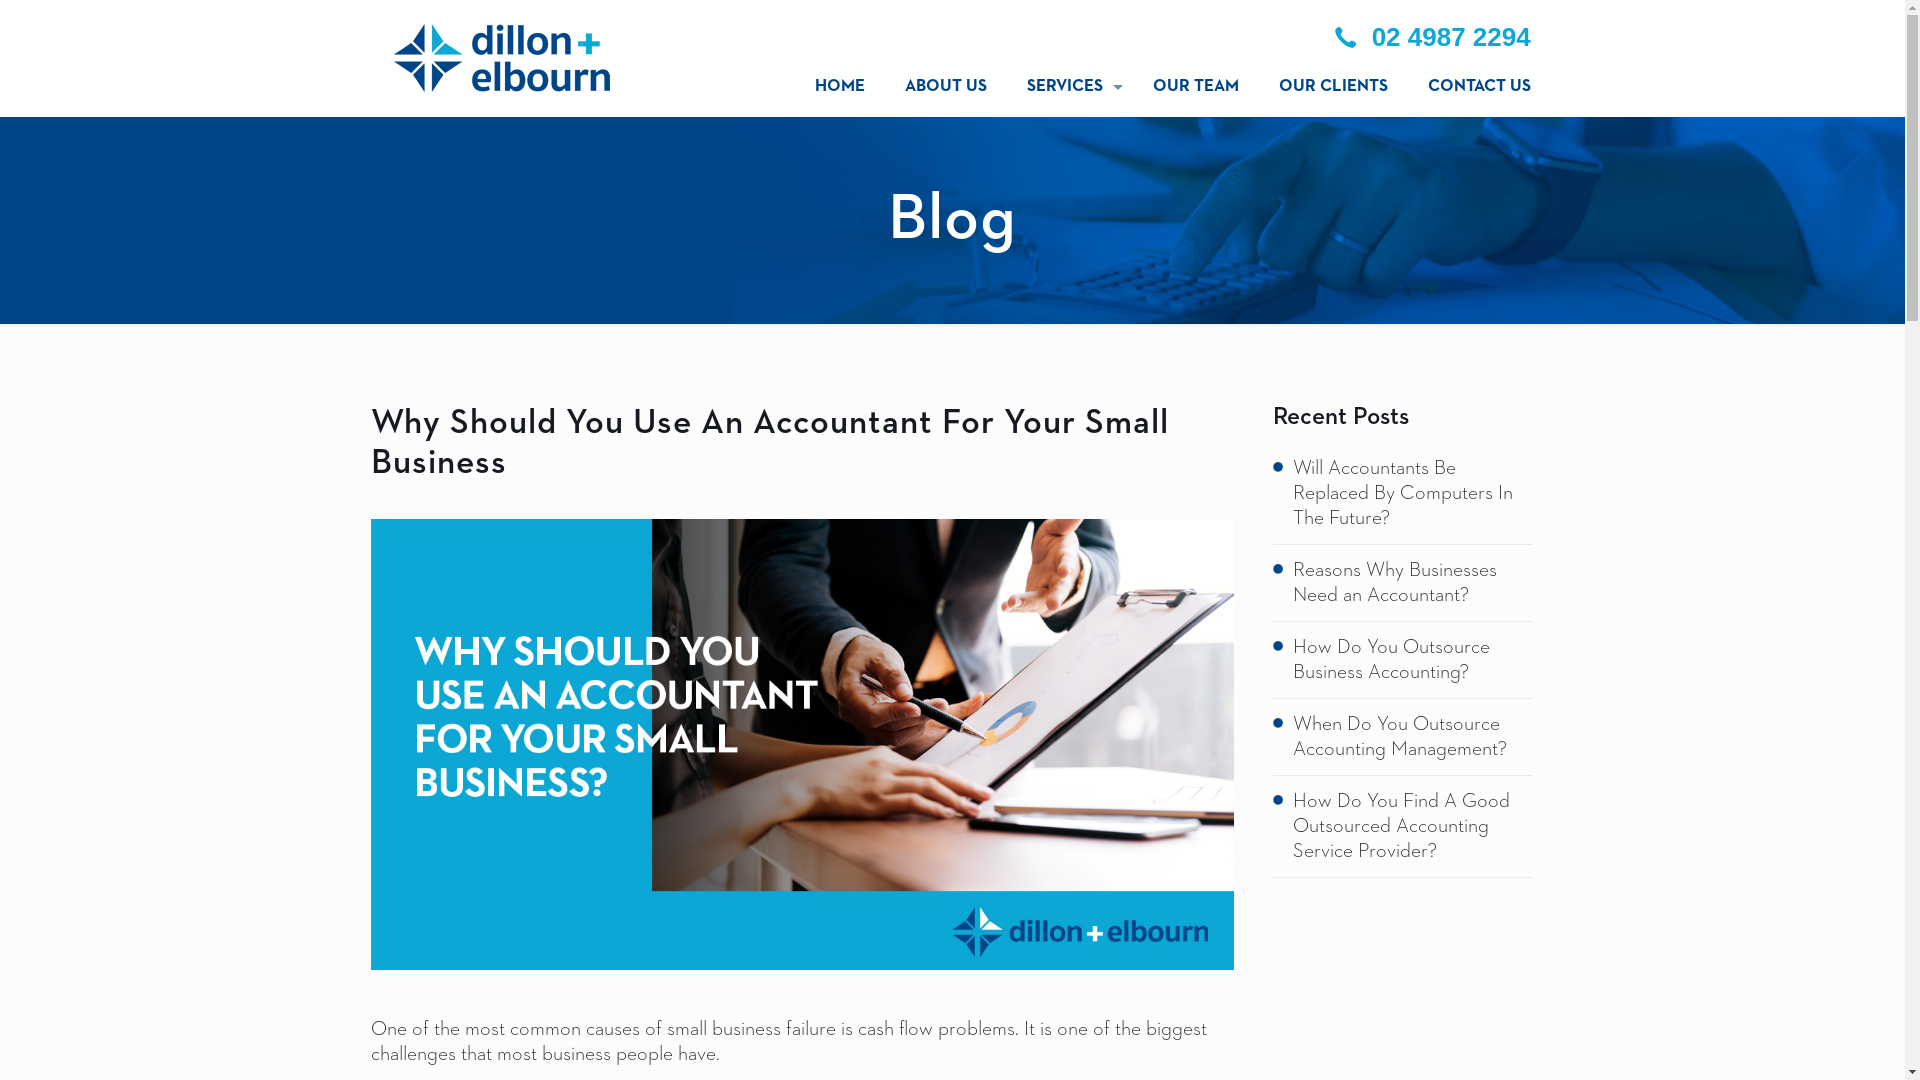 This screenshot has width=1920, height=1080. Describe the element at coordinates (1412, 737) in the screenshot. I see `When Do You Outsource Accounting Management?` at that location.